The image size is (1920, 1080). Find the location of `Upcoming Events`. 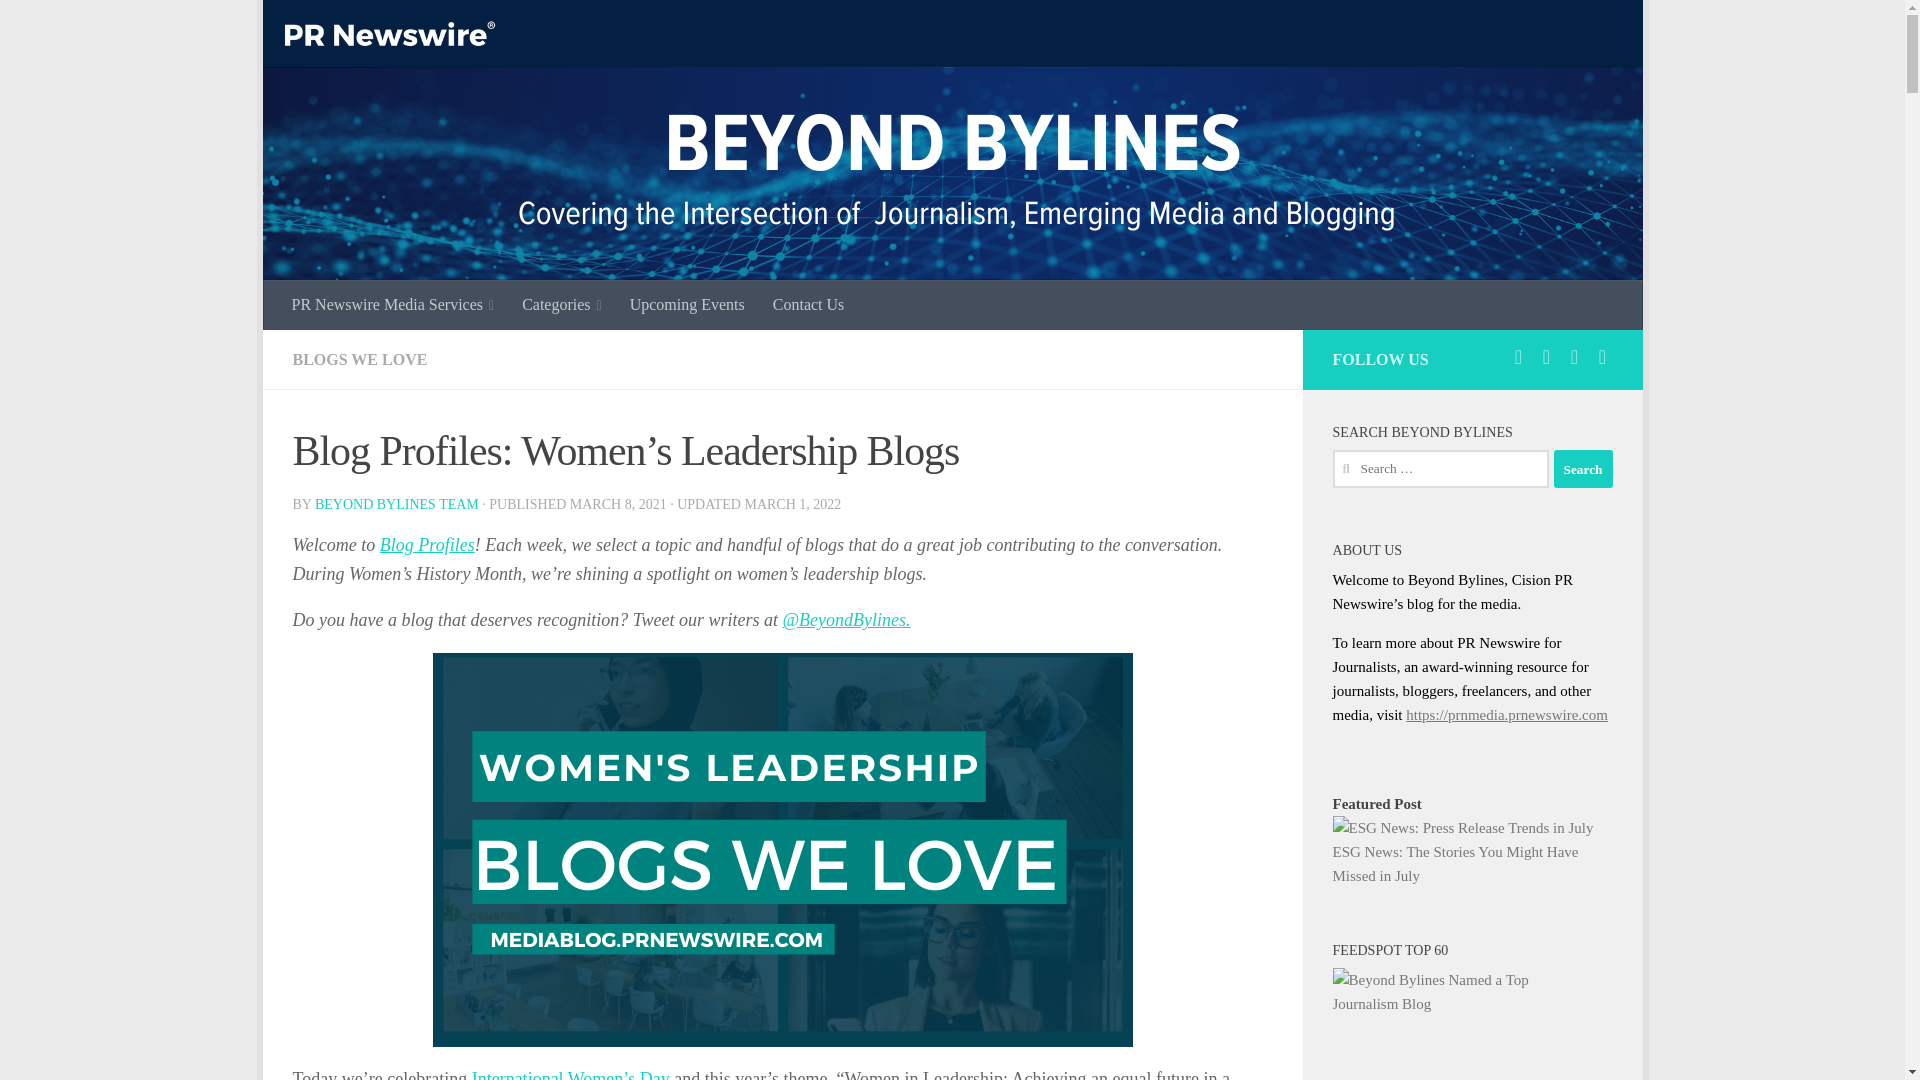

Upcoming Events is located at coordinates (687, 304).